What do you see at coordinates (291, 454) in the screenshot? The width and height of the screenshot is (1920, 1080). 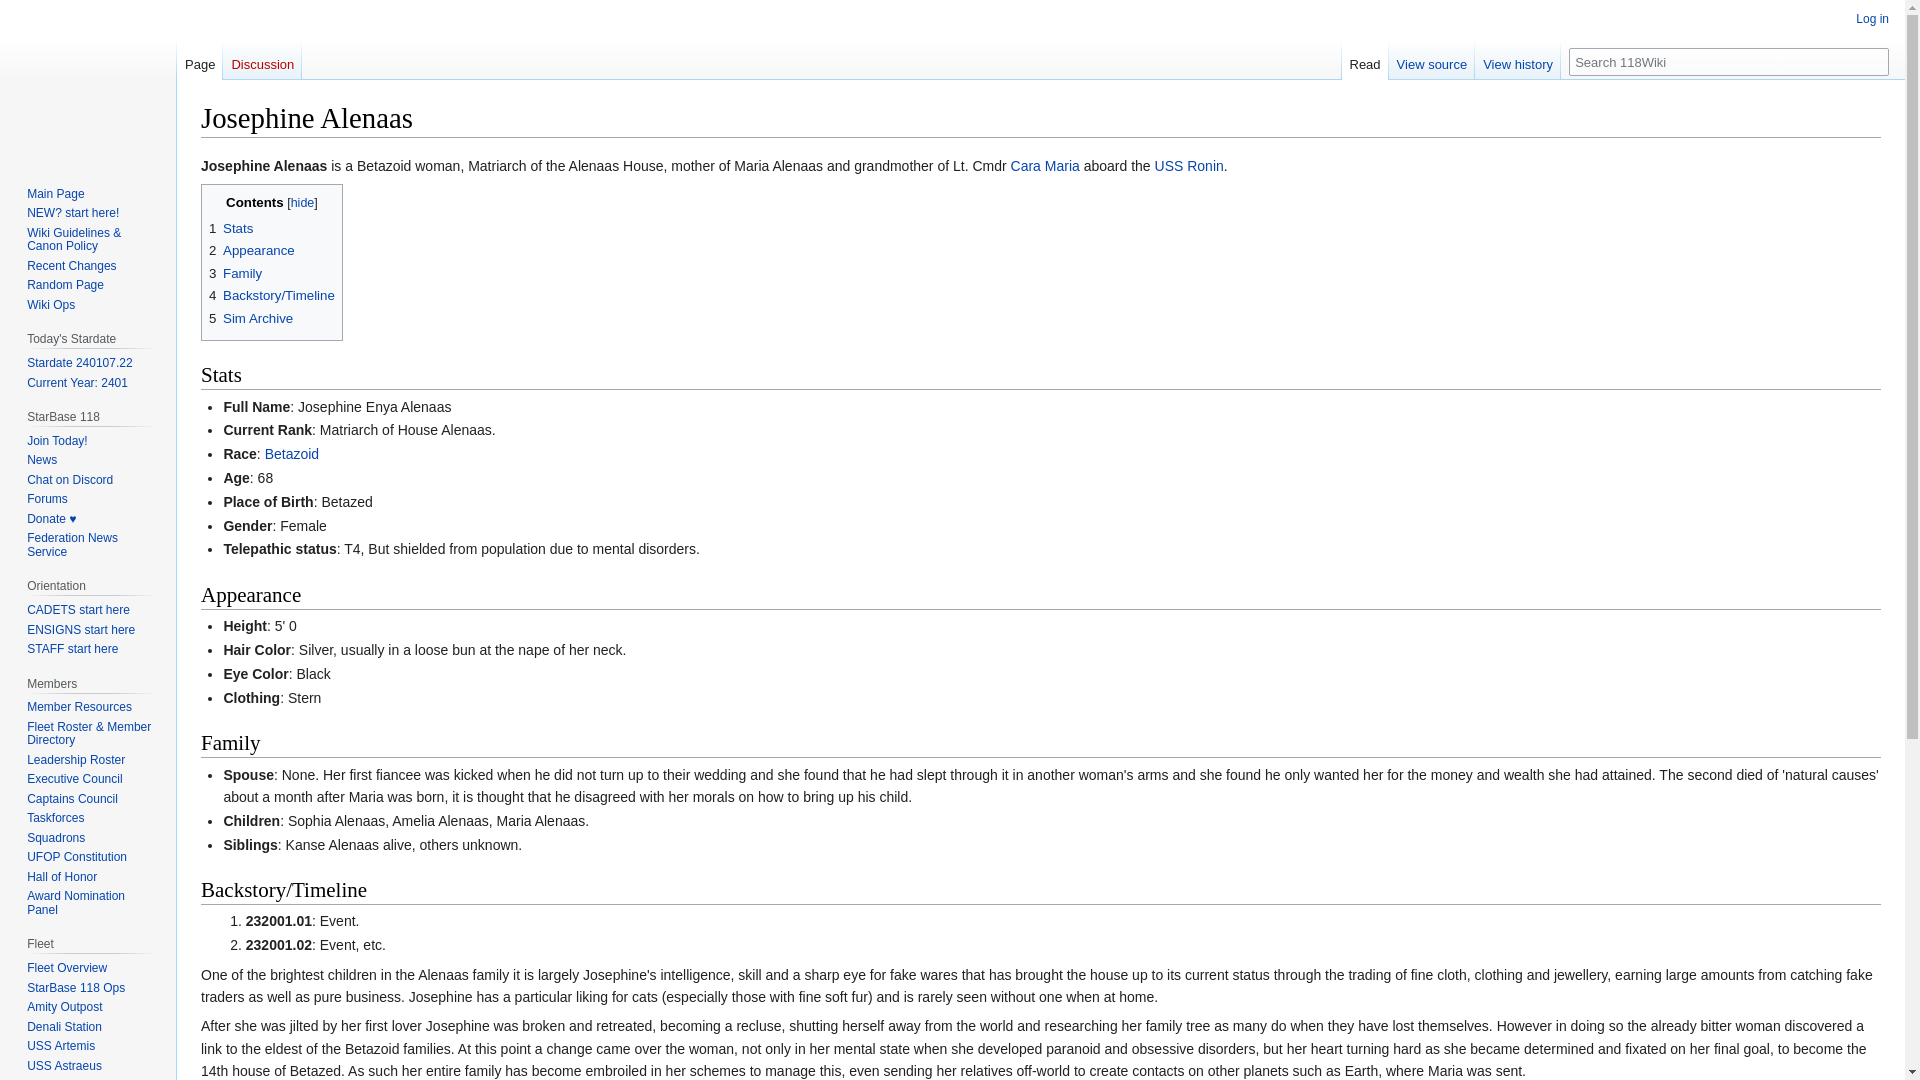 I see `Betazoid` at bounding box center [291, 454].